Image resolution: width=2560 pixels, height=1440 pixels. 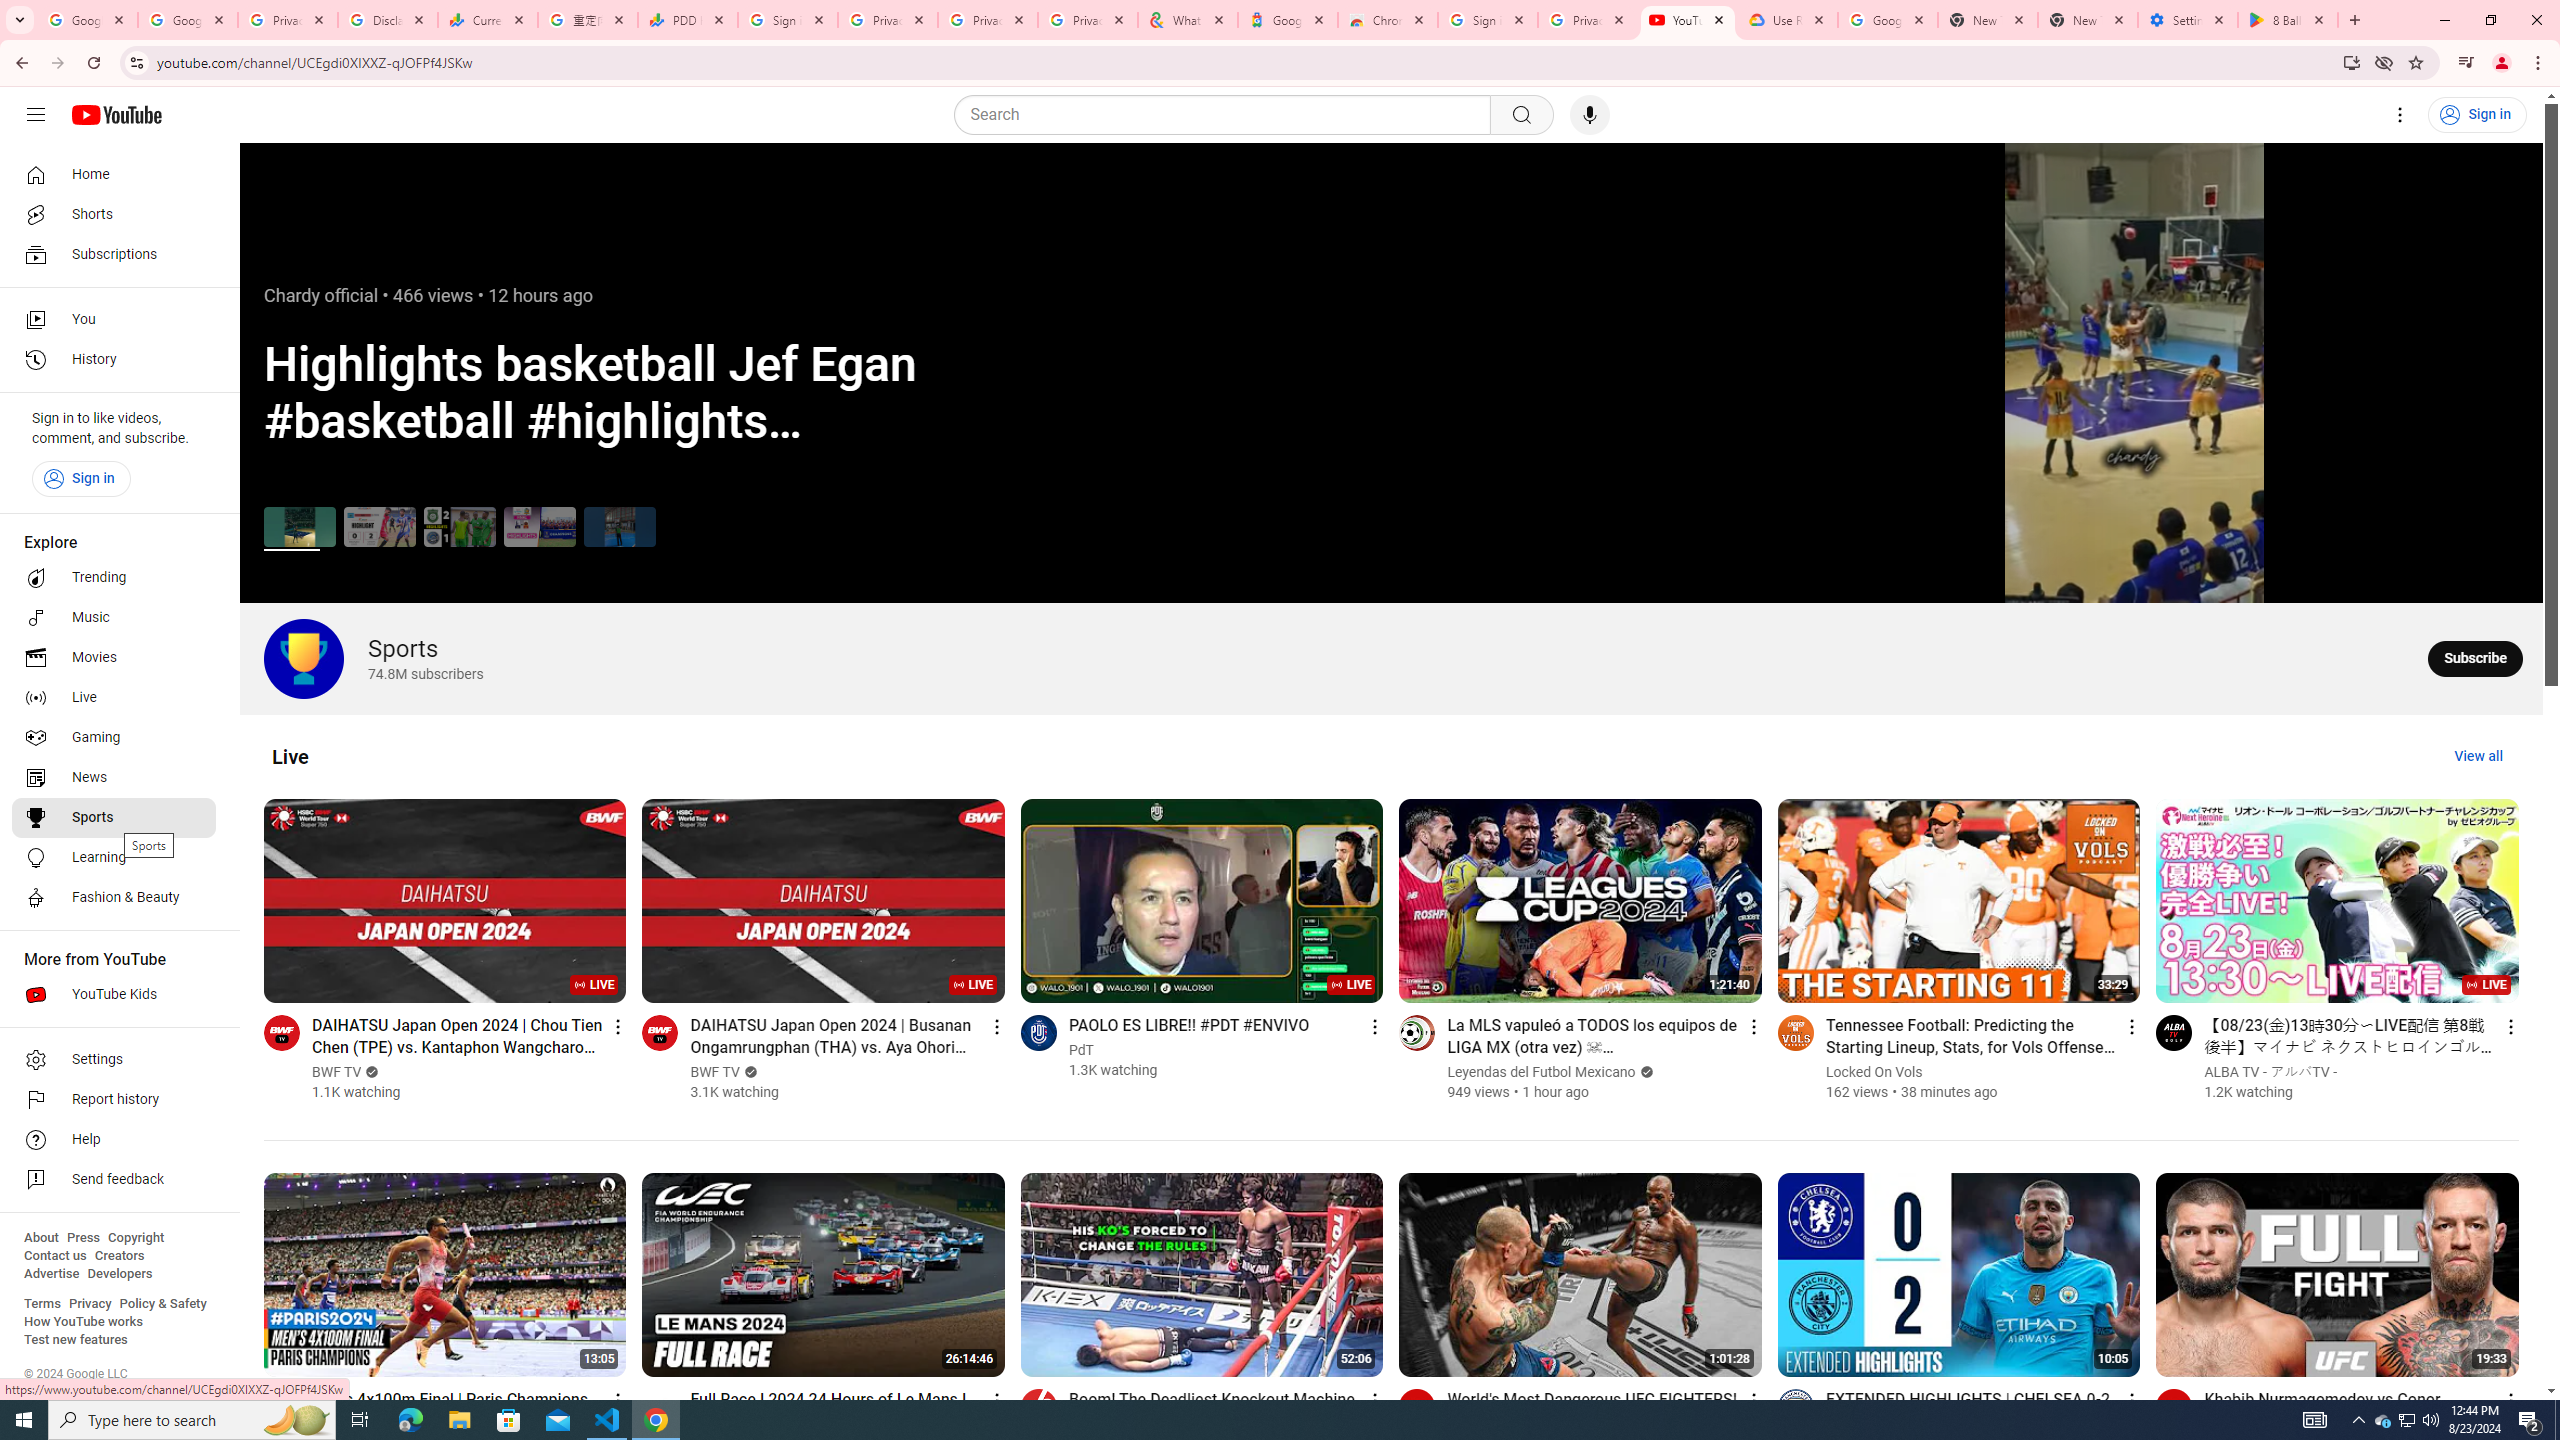 I want to click on Shorts, so click(x=114, y=214).